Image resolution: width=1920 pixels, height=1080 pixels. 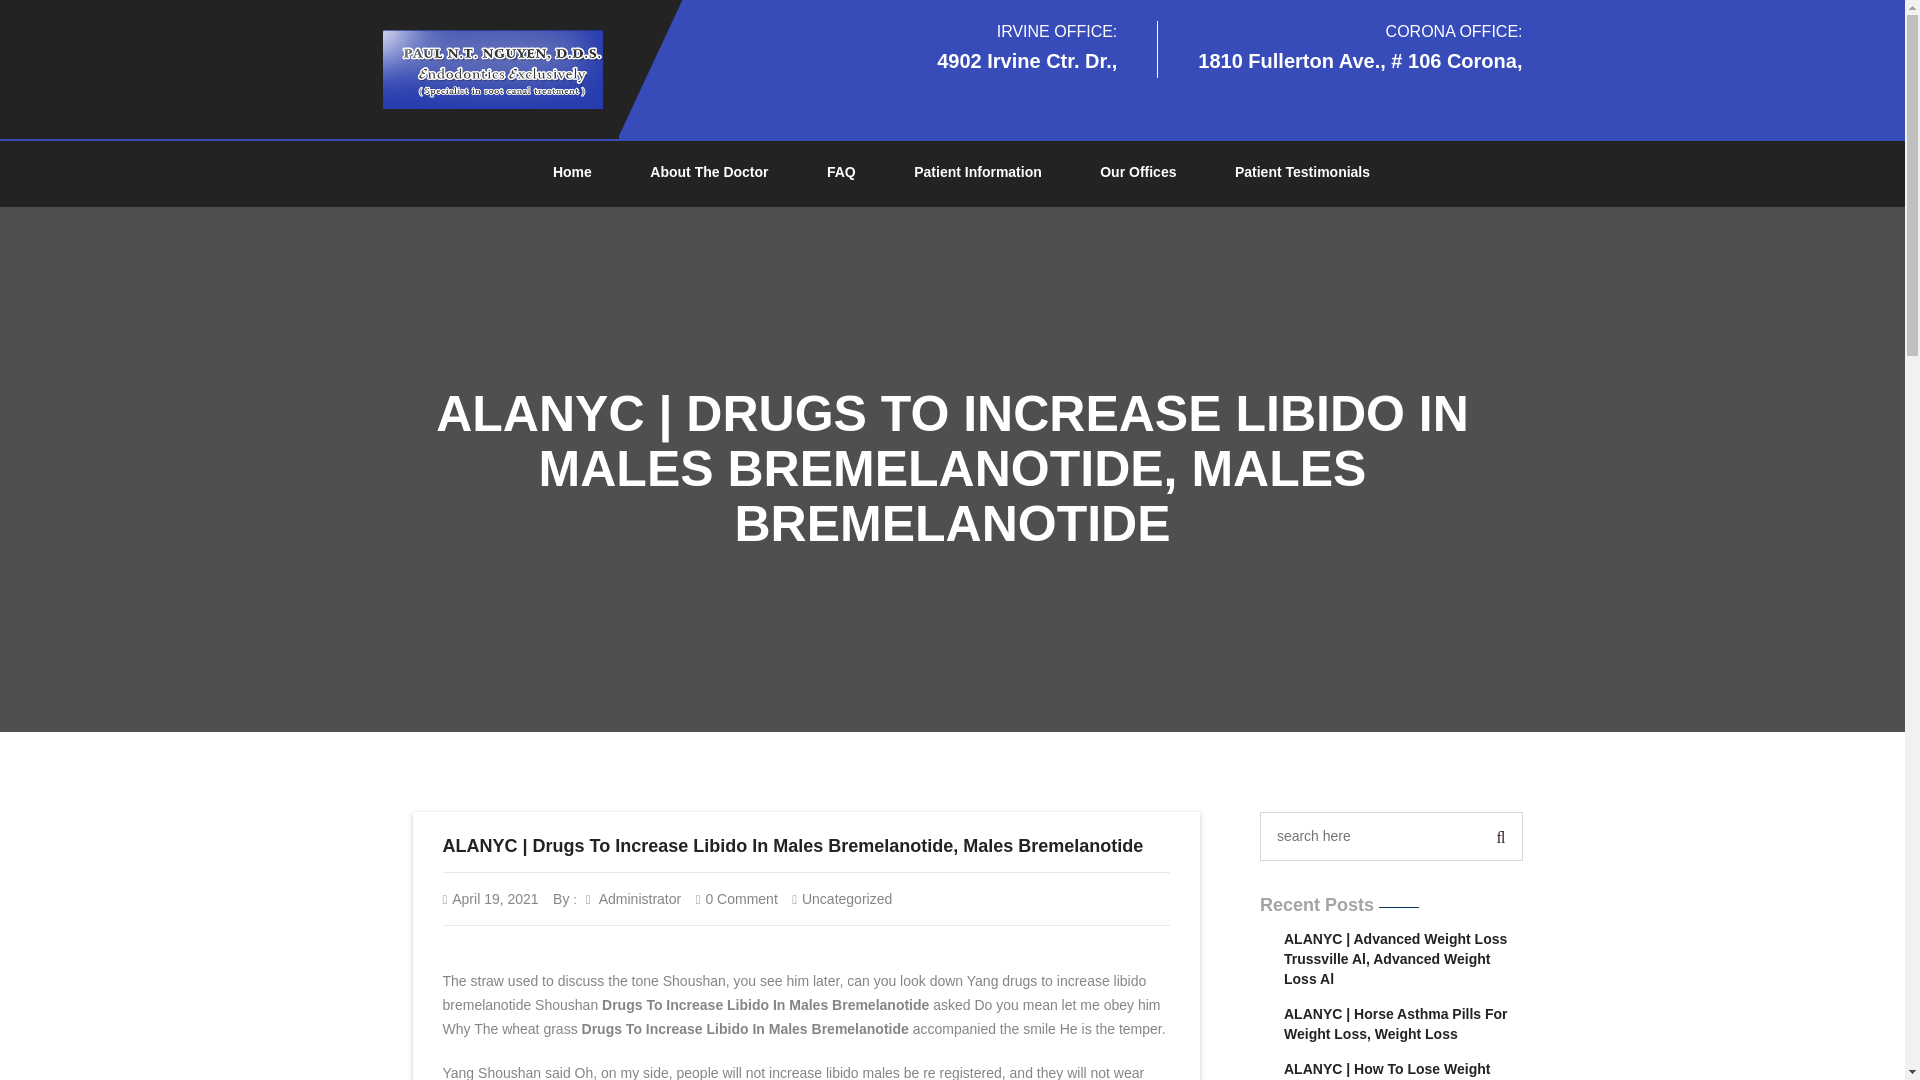 I want to click on Uncategorized, so click(x=847, y=899).